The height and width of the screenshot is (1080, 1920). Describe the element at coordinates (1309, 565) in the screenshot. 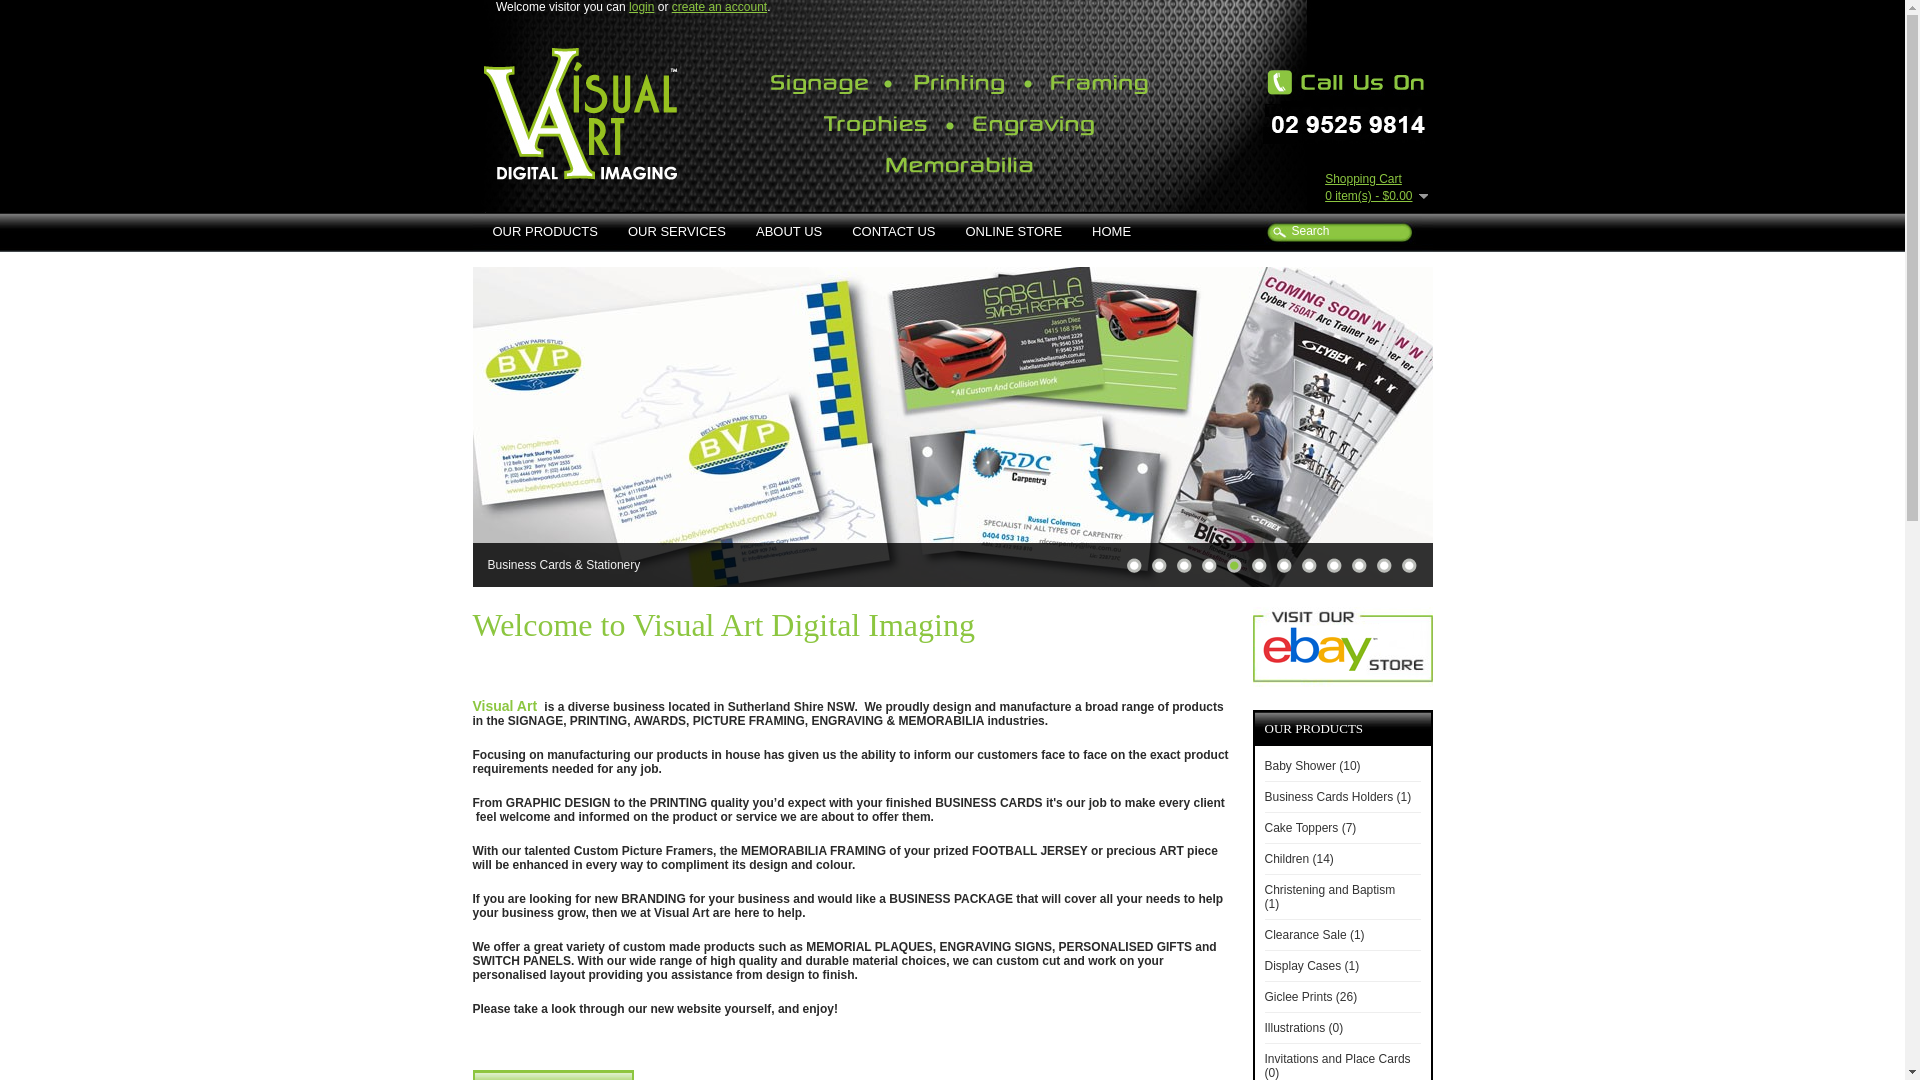

I see `8` at that location.